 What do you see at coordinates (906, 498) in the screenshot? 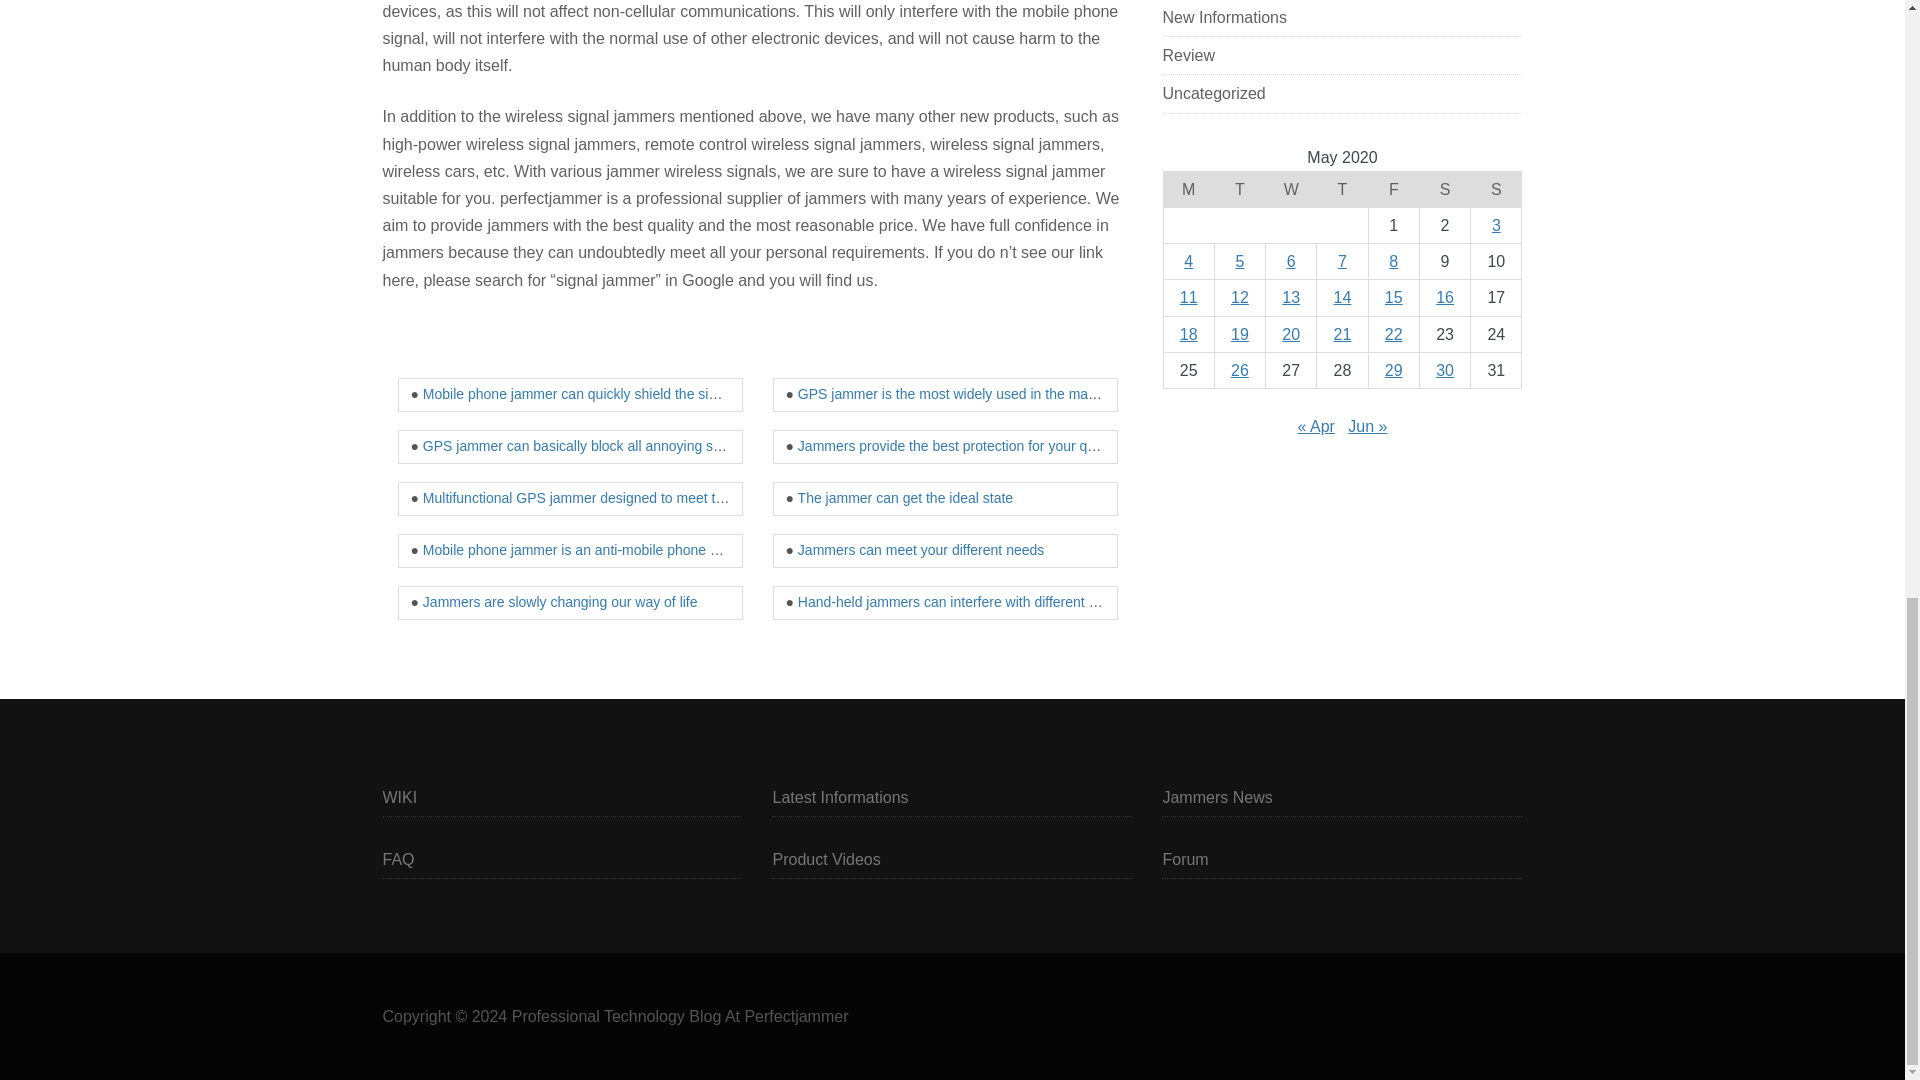
I see `The jammer can get the ideal state` at bounding box center [906, 498].